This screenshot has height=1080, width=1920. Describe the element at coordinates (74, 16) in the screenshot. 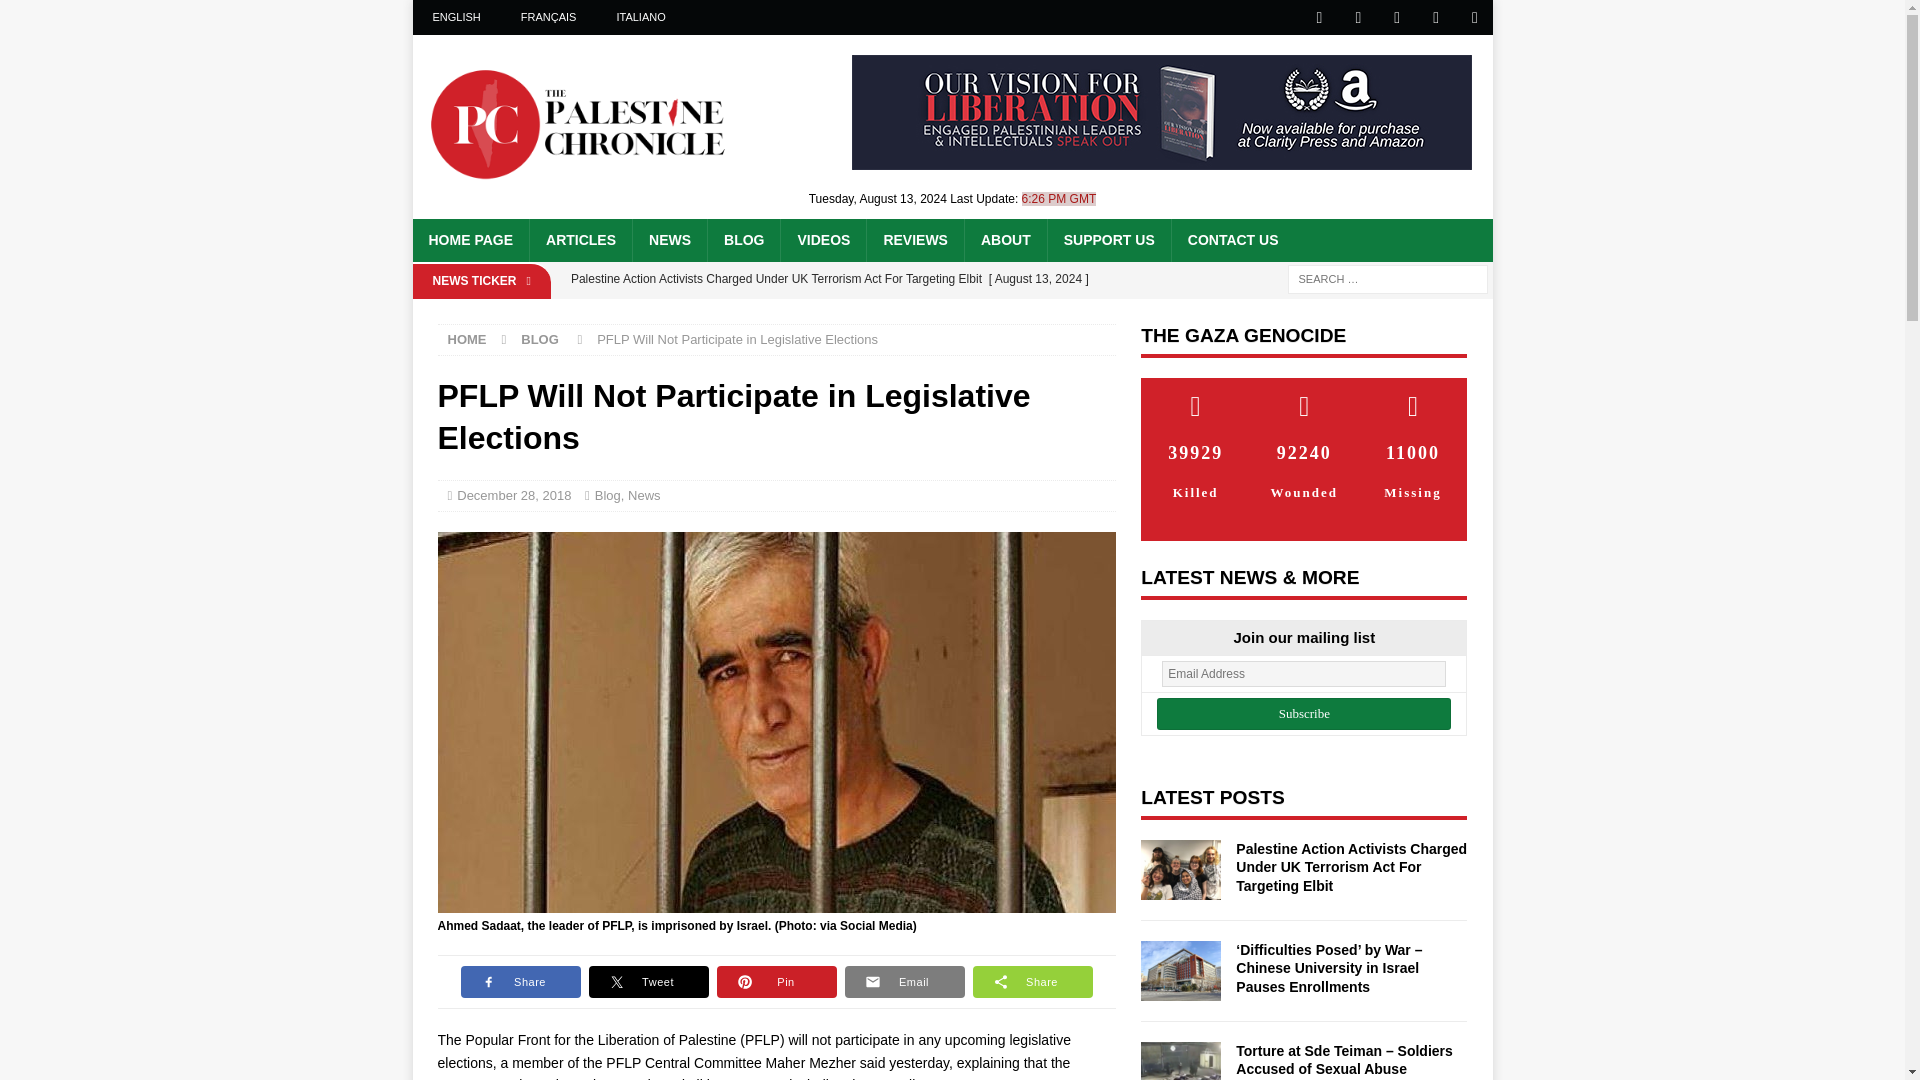

I see `Search` at that location.